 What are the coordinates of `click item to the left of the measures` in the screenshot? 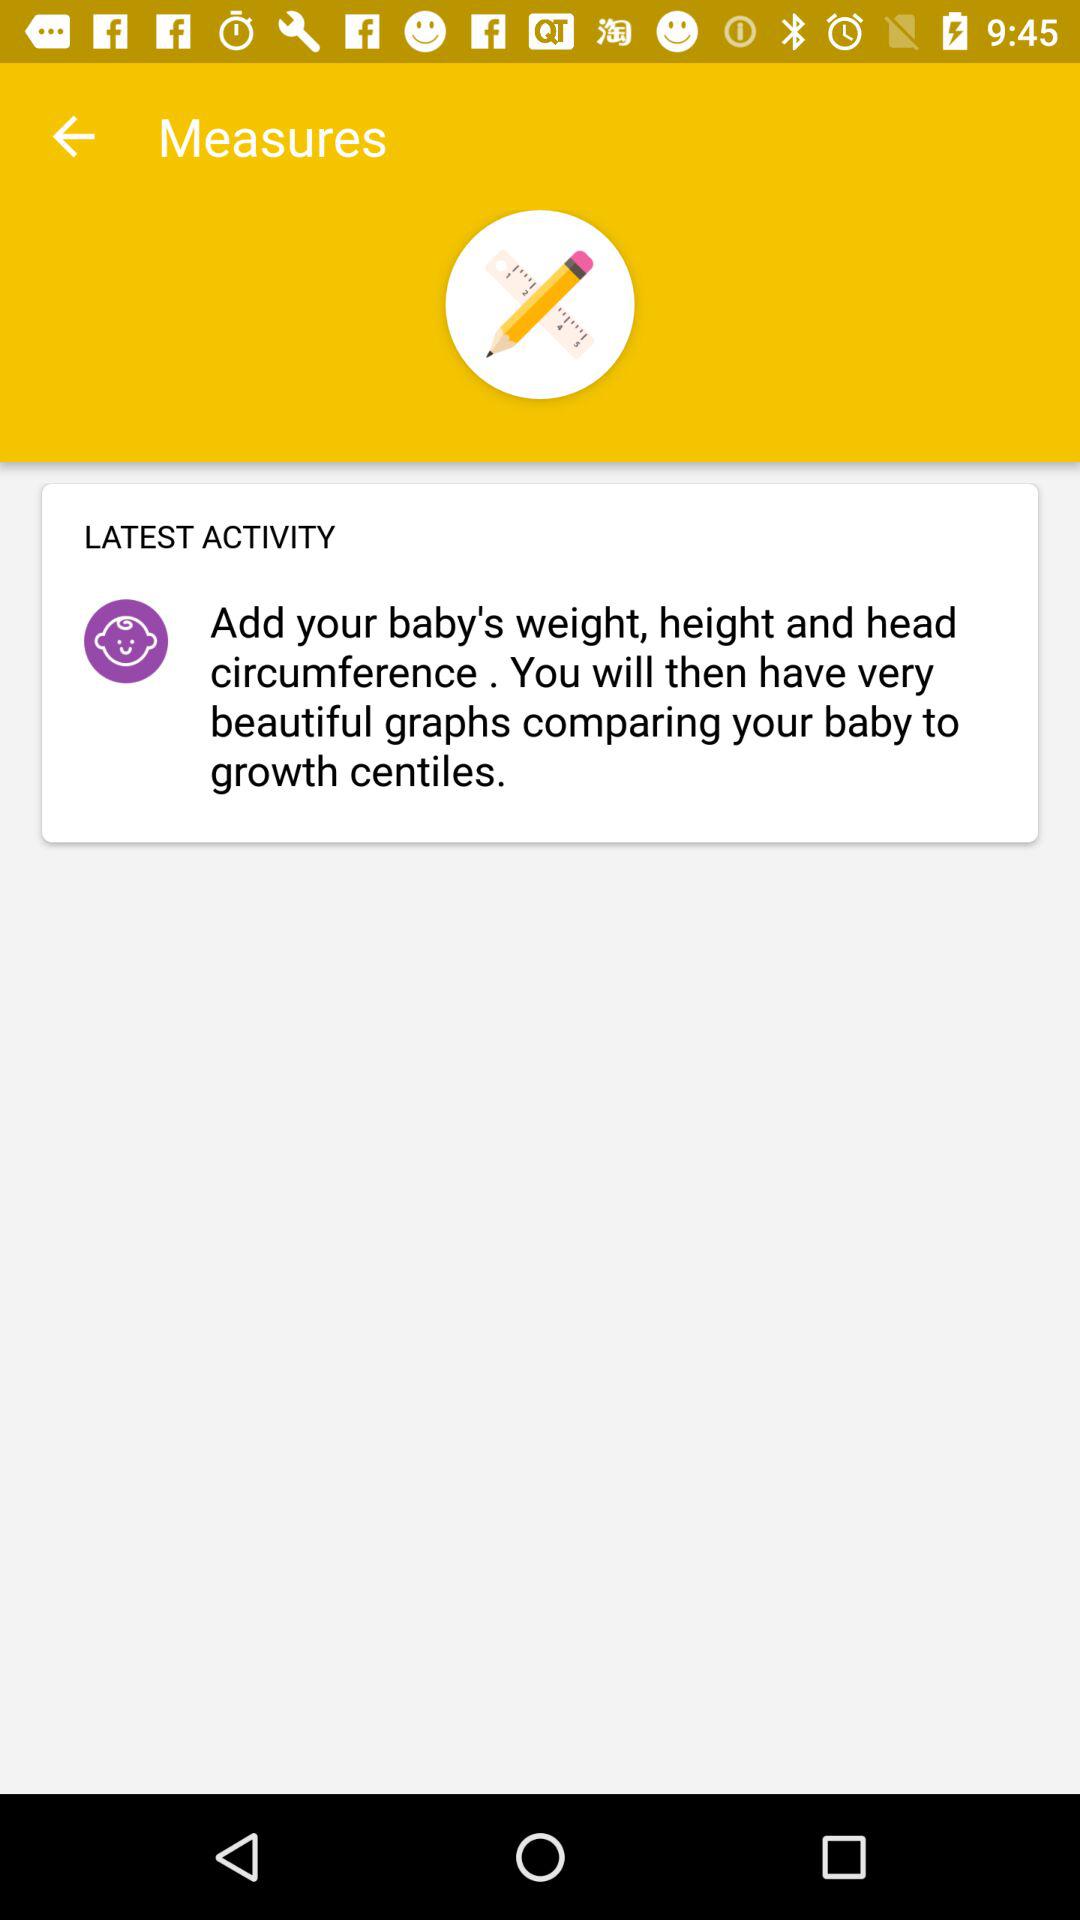 It's located at (73, 136).